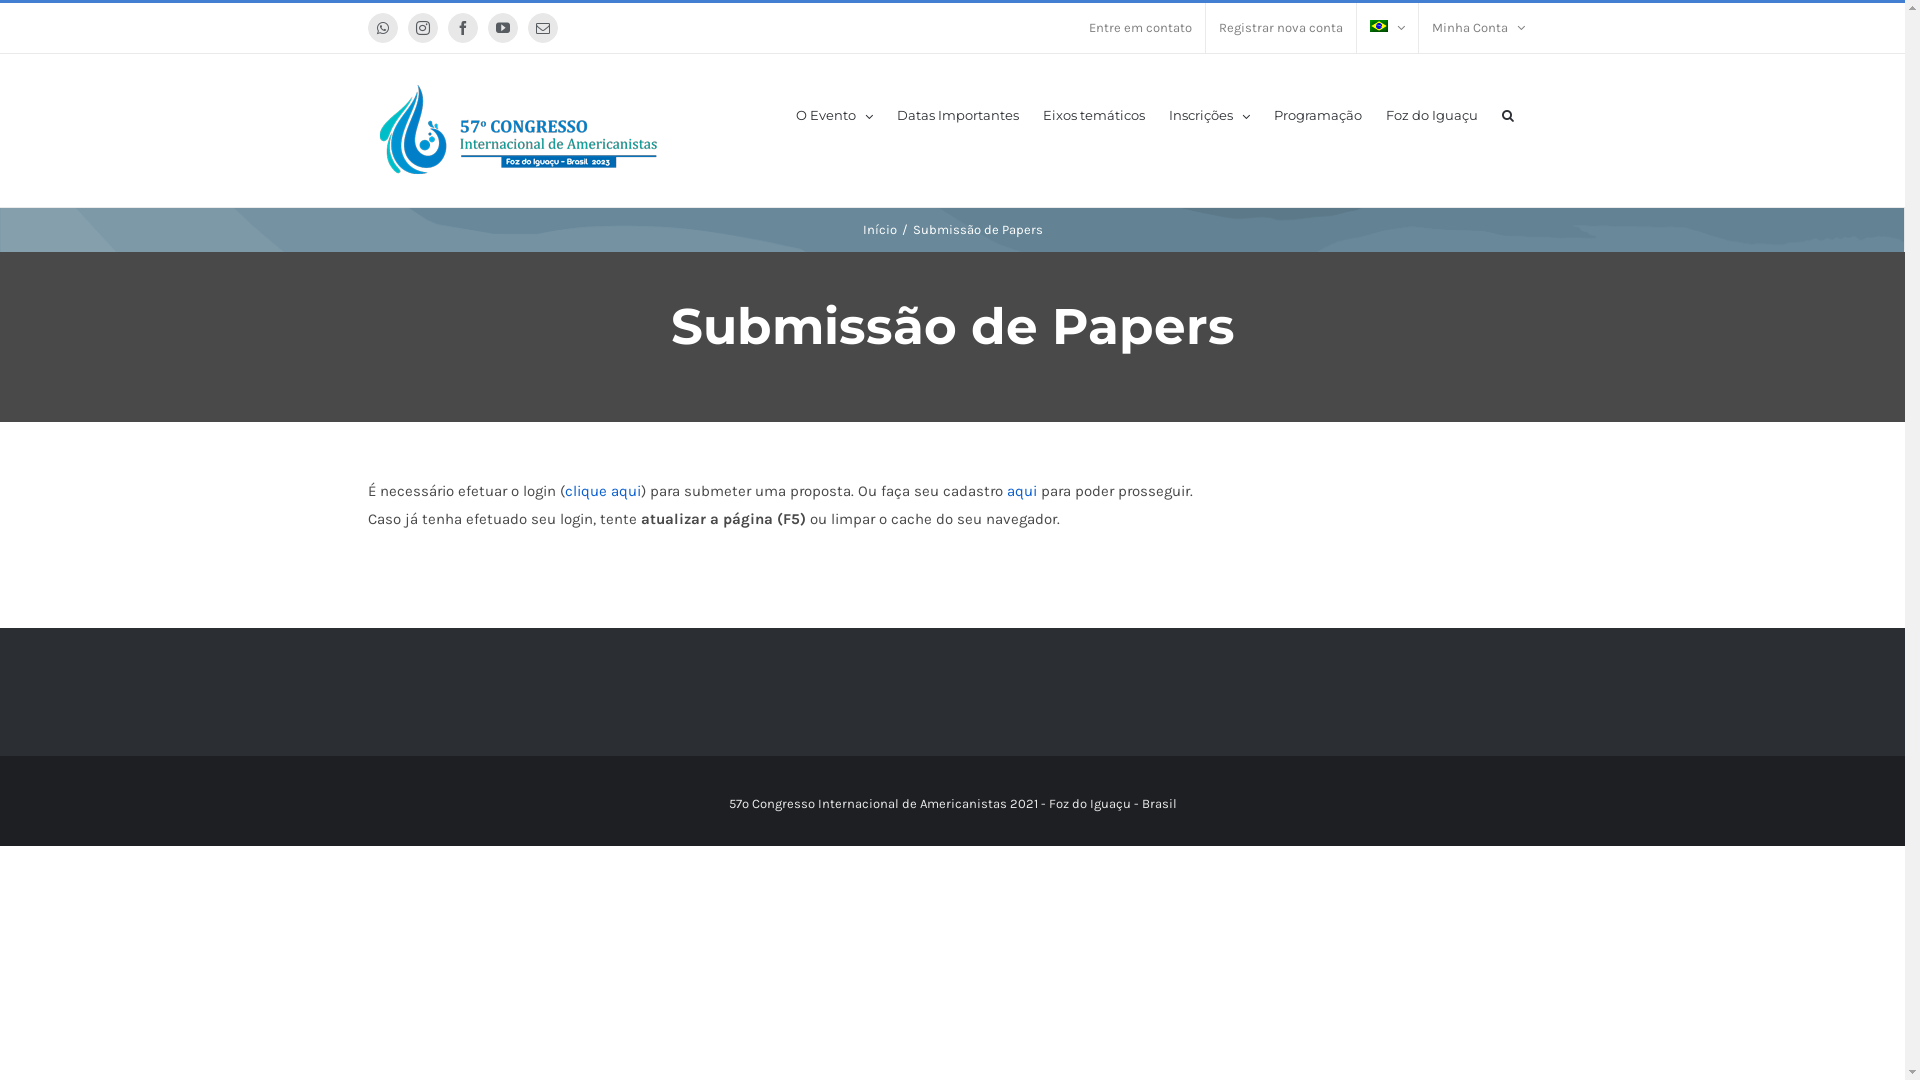  What do you see at coordinates (1552, 218) in the screenshot?
I see `Entrar` at bounding box center [1552, 218].